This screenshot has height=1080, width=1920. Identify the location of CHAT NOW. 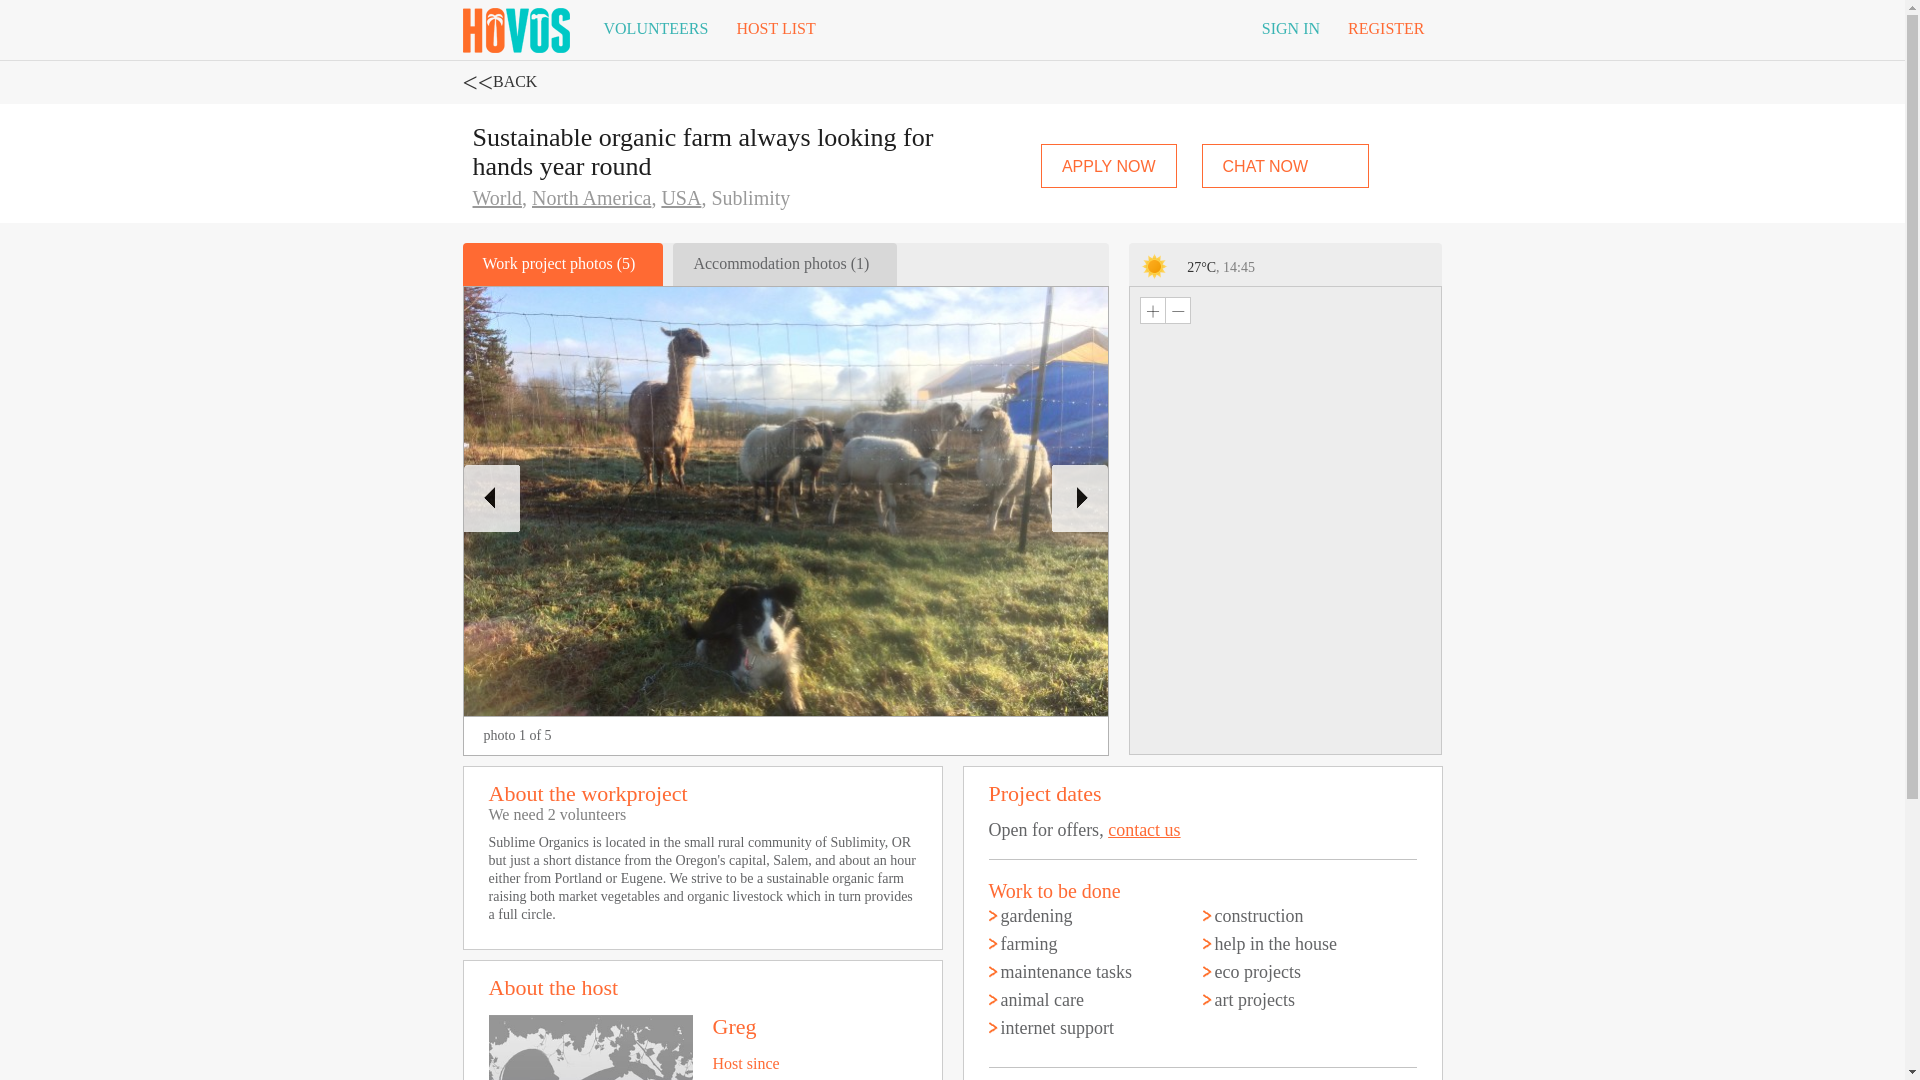
(1286, 165).